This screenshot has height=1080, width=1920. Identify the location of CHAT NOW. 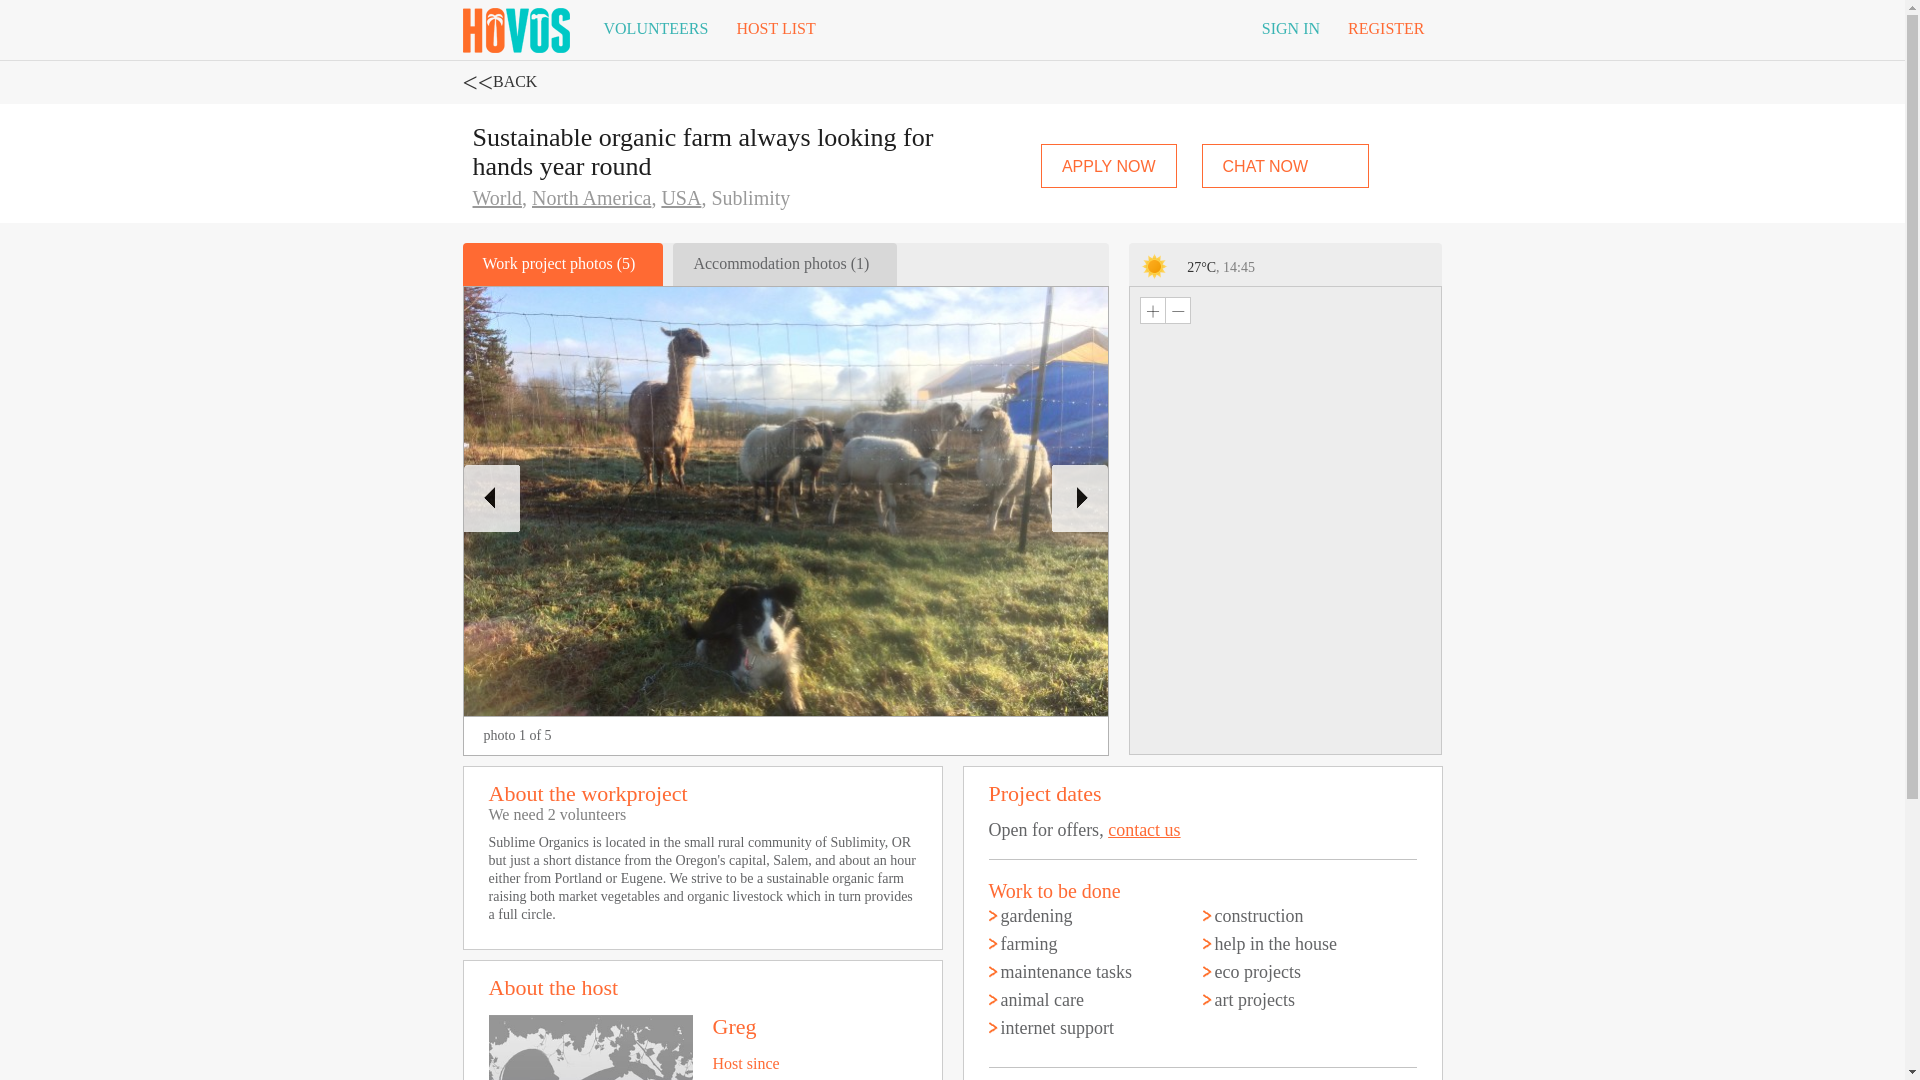
(1286, 165).